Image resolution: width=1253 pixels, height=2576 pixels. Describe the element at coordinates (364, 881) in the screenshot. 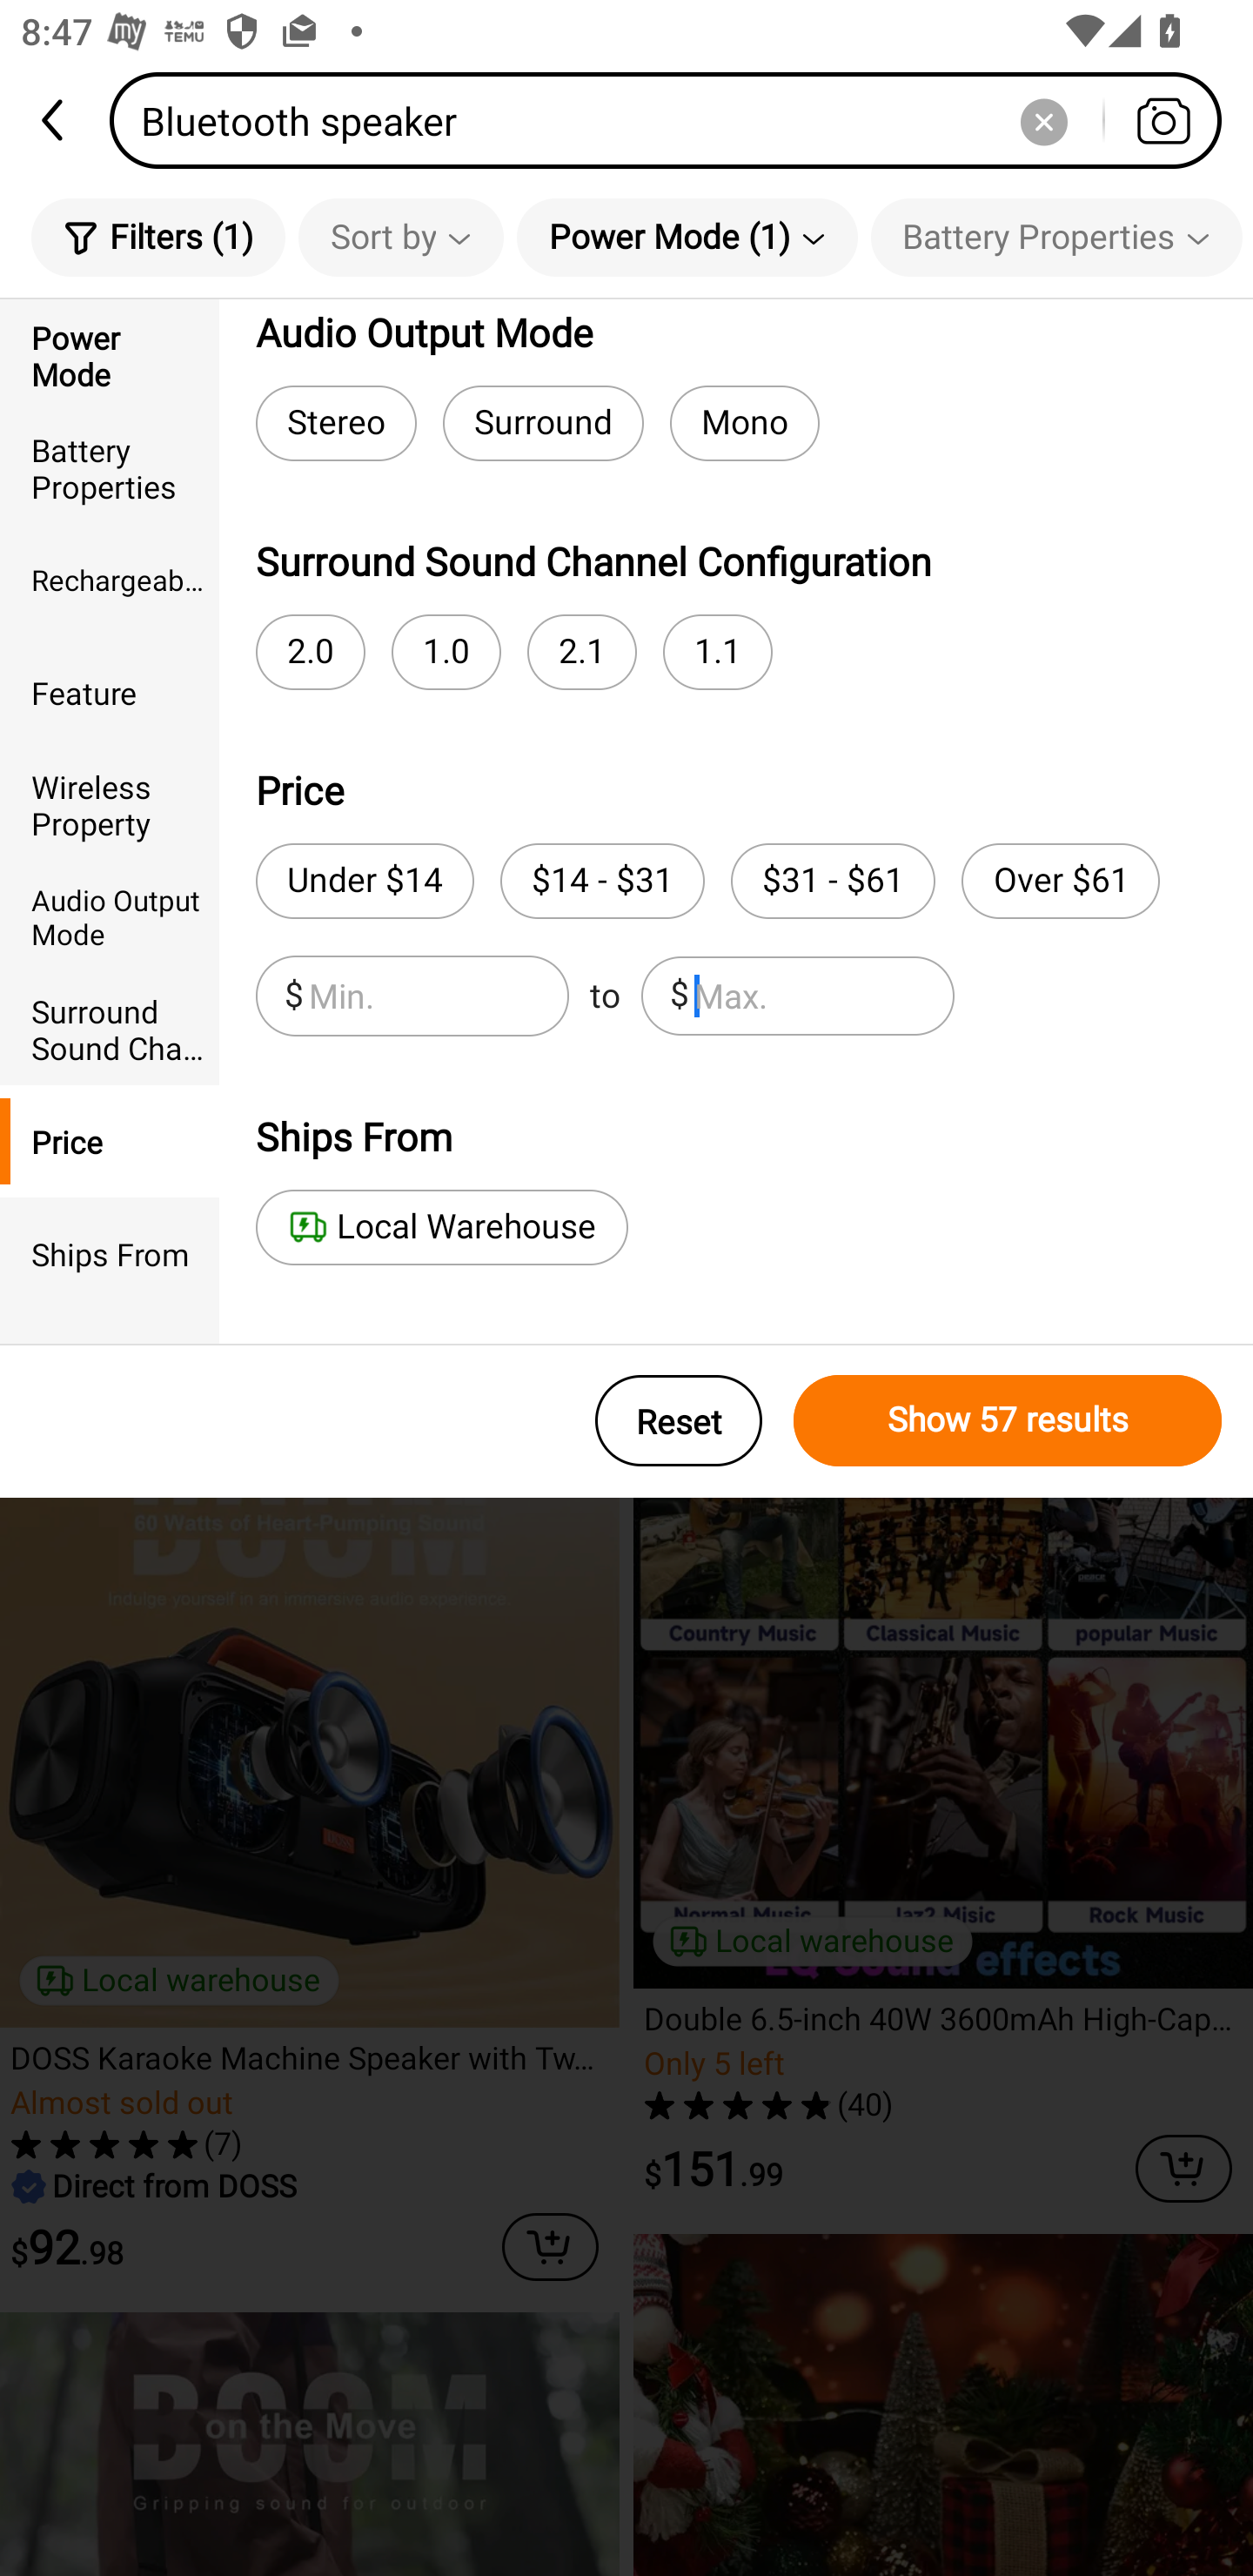

I see `Under $14` at that location.